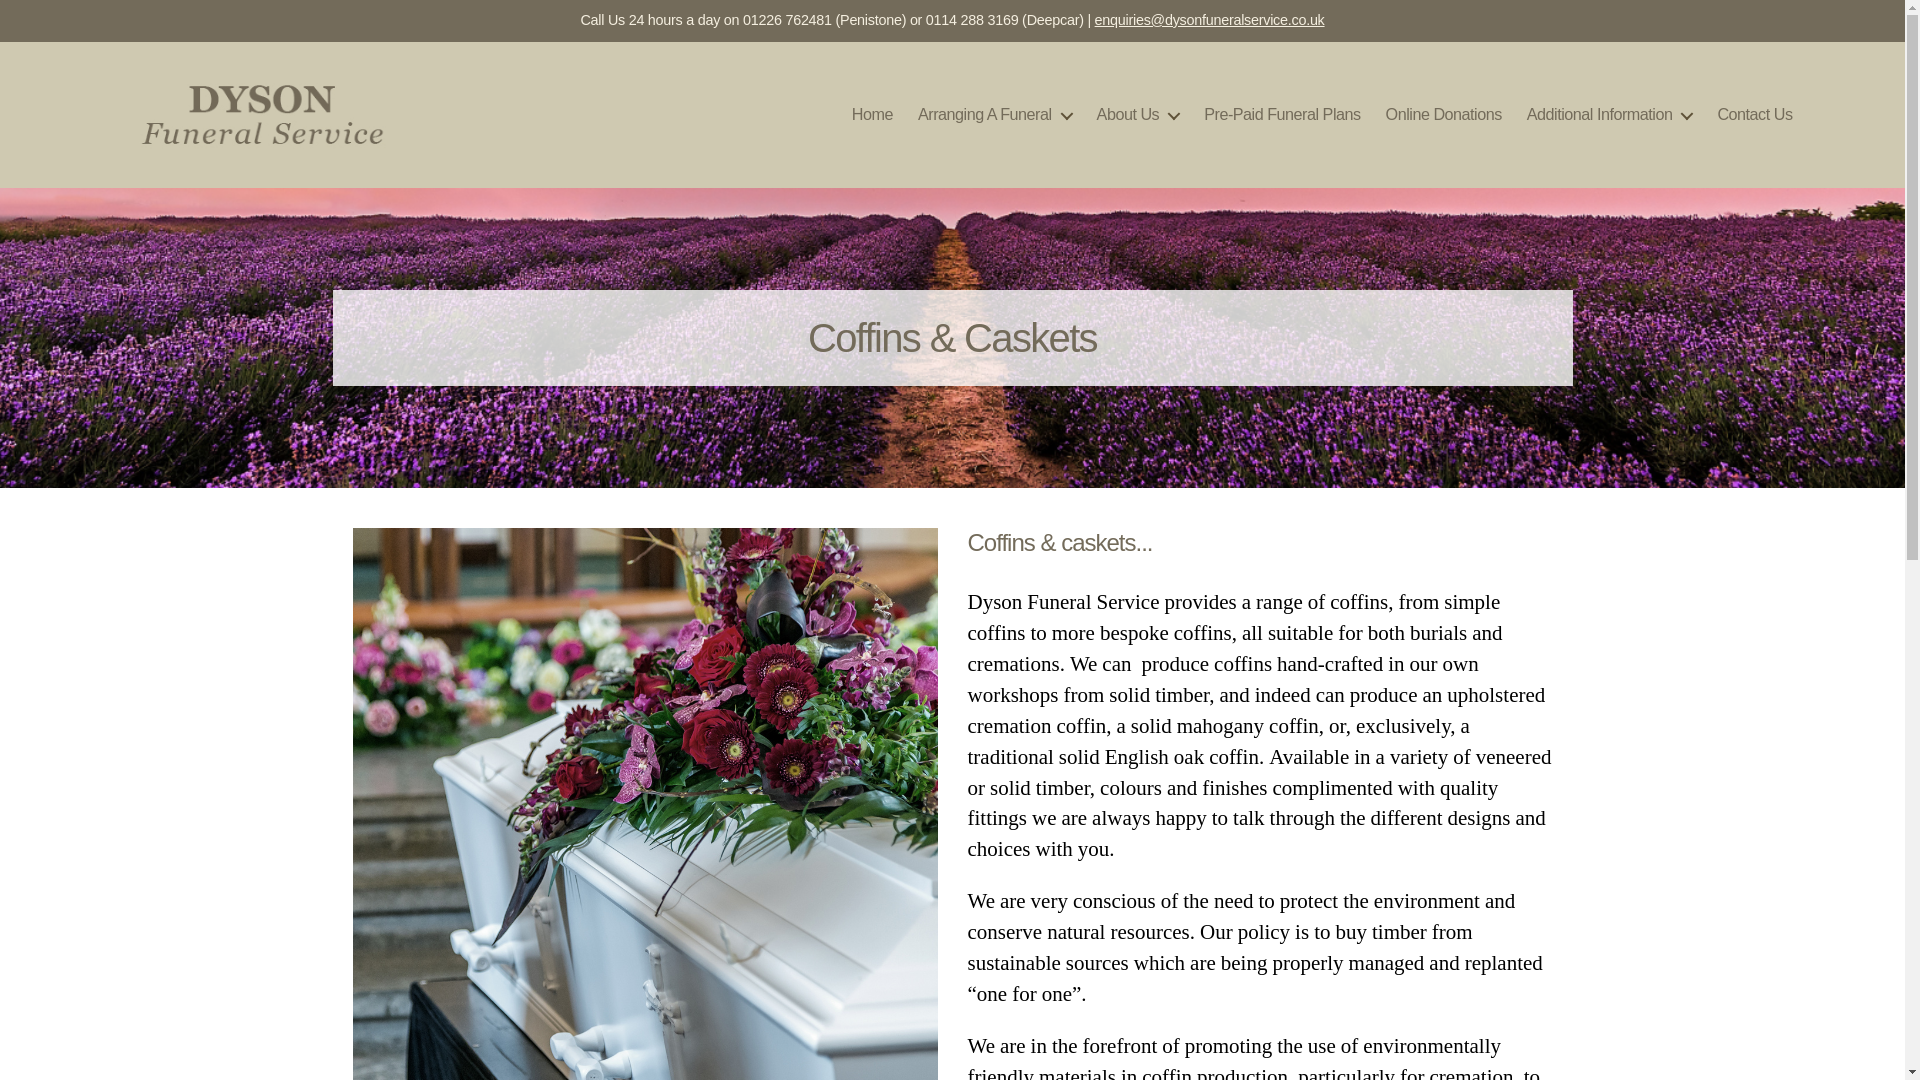  What do you see at coordinates (1444, 114) in the screenshot?
I see `Online Donations` at bounding box center [1444, 114].